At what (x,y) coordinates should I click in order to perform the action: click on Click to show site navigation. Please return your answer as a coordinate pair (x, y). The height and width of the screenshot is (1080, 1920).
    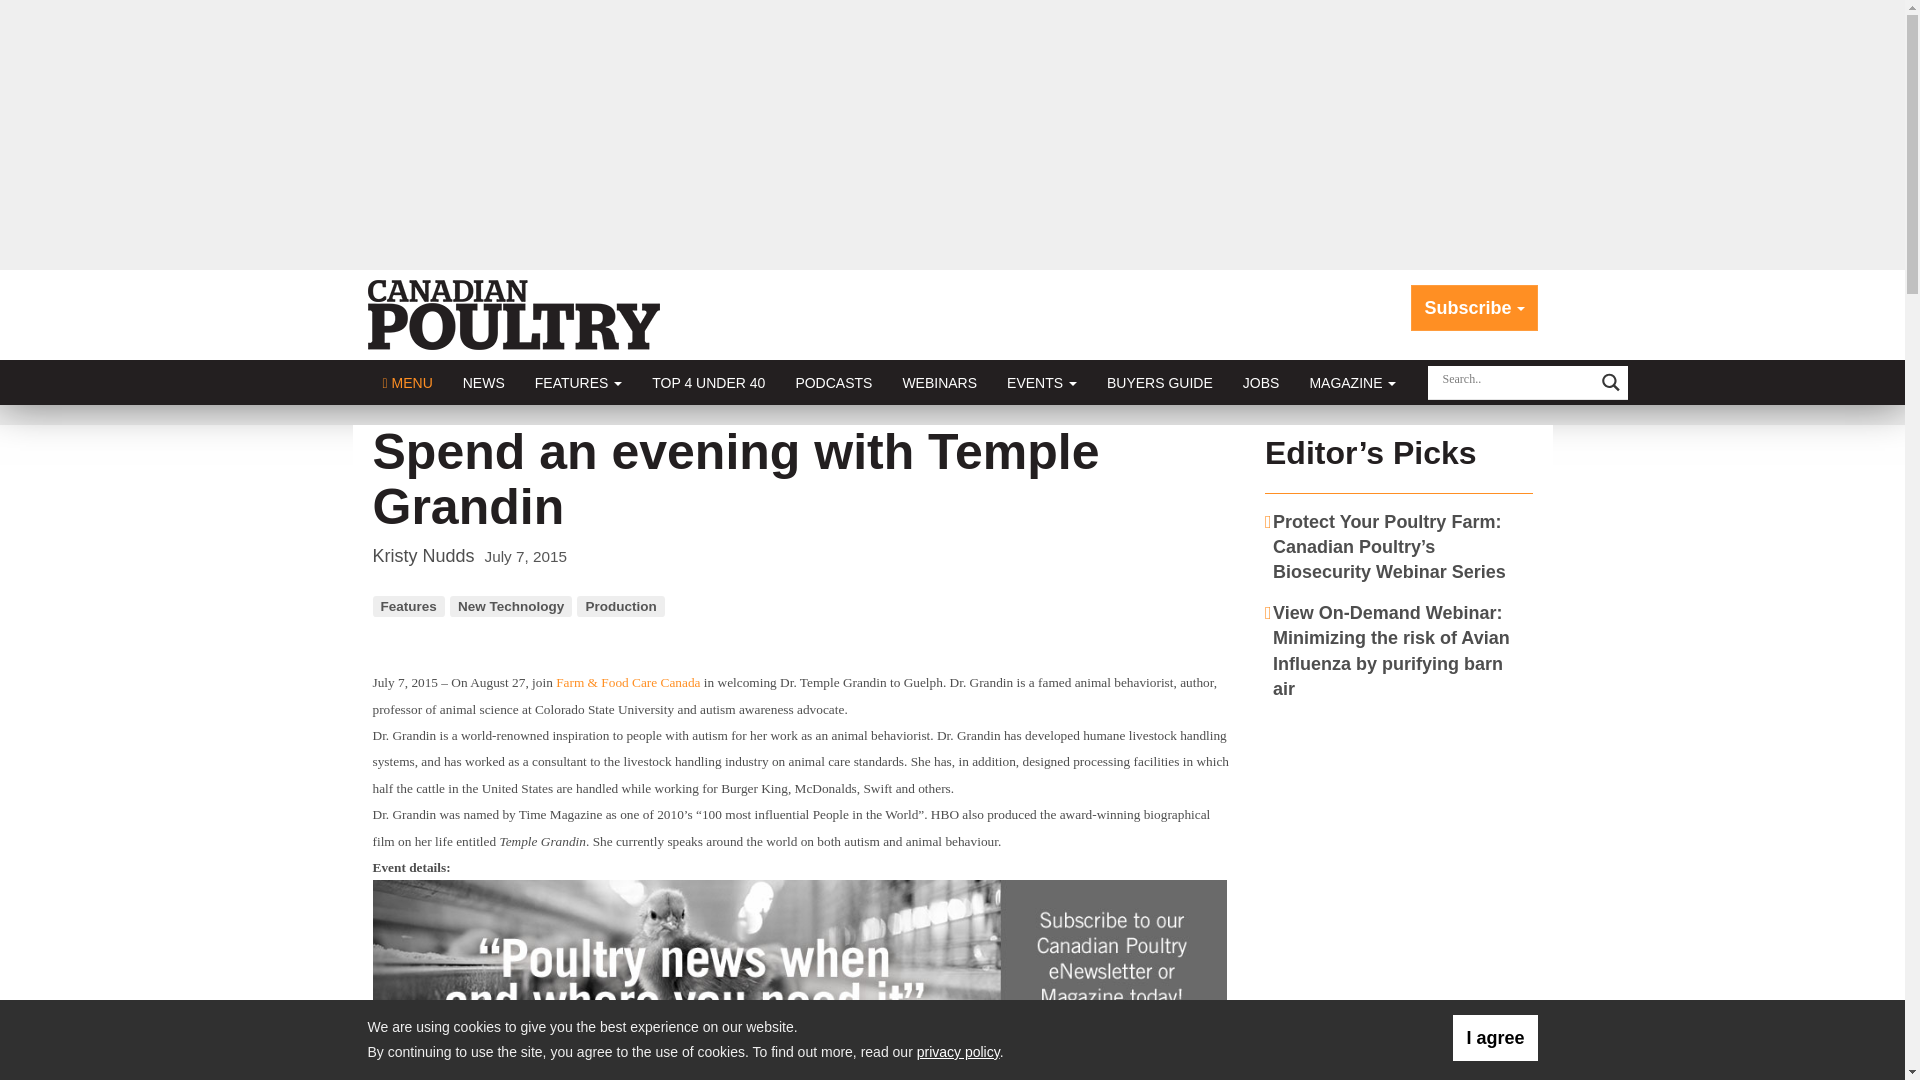
    Looking at the image, I should click on (408, 382).